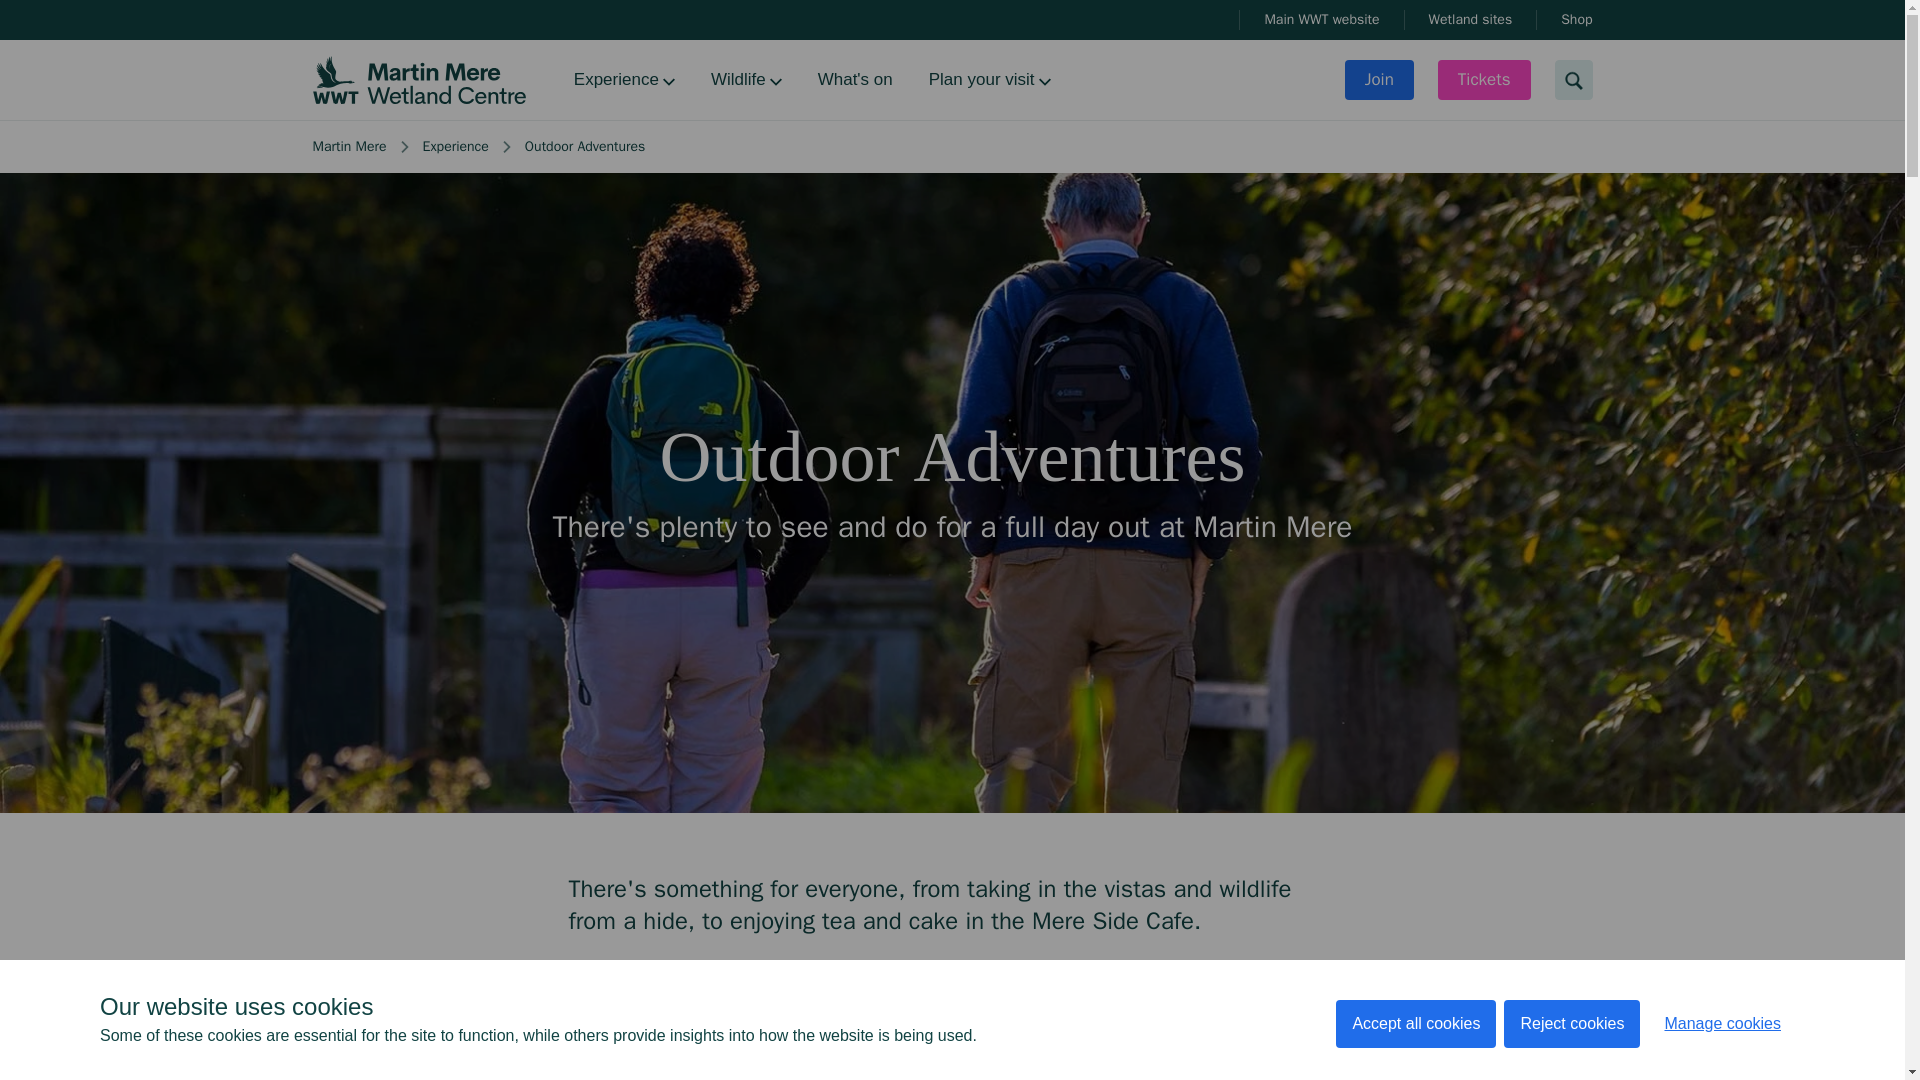 The width and height of the screenshot is (1920, 1080). I want to click on Plan your visit, so click(990, 80).